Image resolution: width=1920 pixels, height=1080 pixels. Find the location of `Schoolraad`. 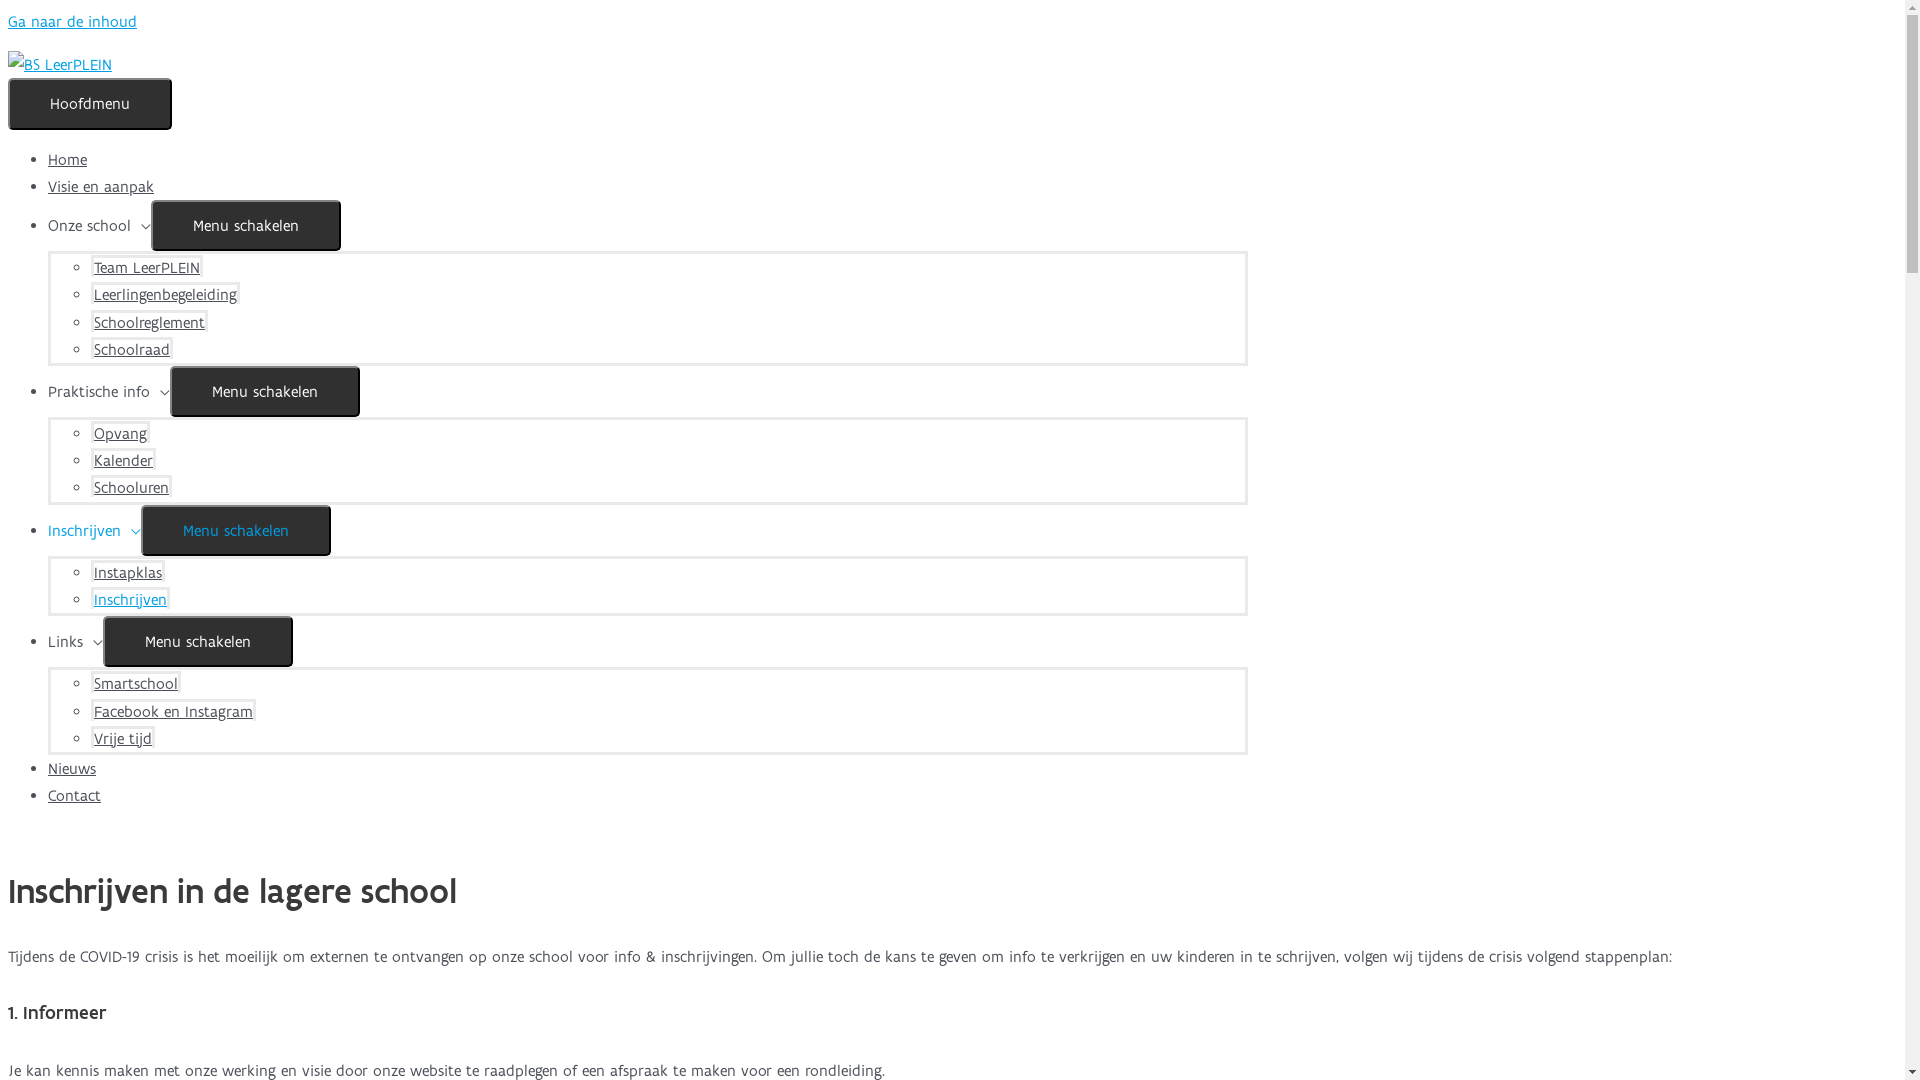

Schoolraad is located at coordinates (132, 348).